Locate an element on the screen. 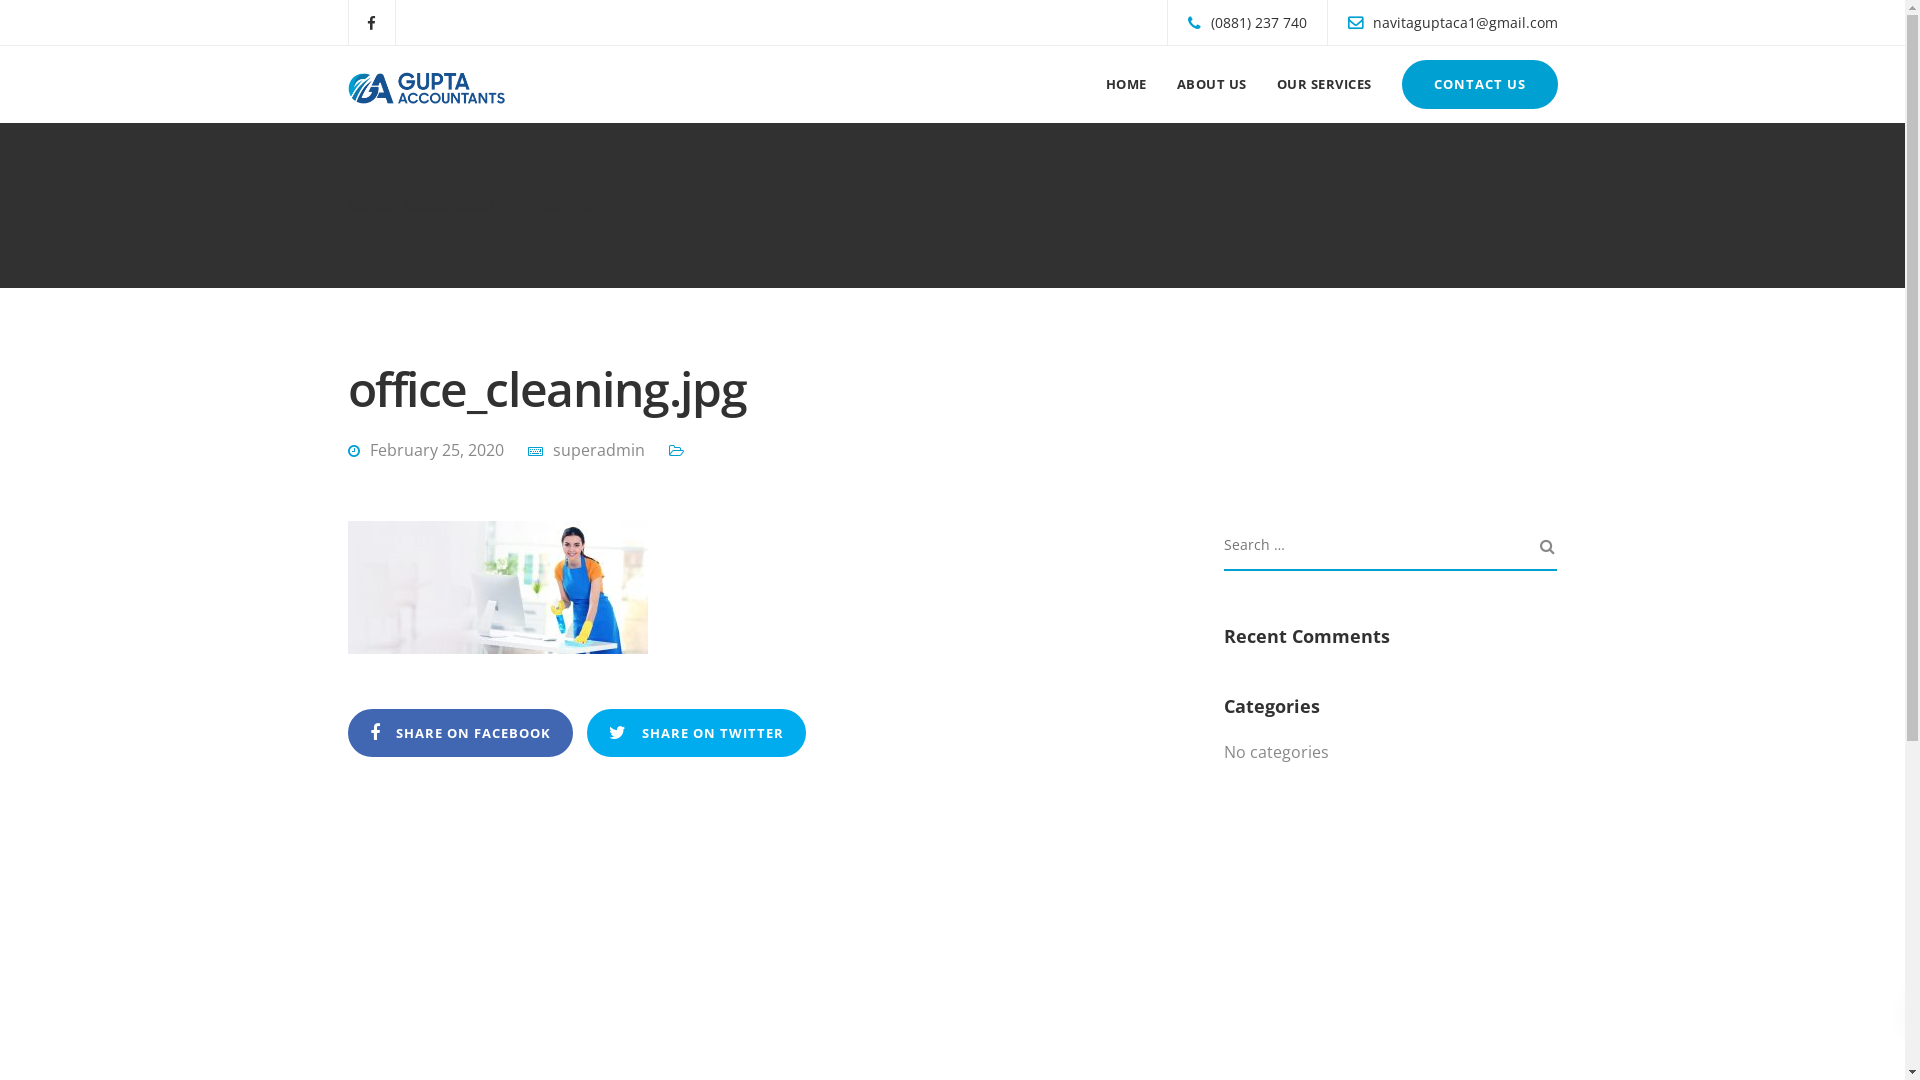 Image resolution: width=1920 pixels, height=1080 pixels. HOME is located at coordinates (1126, 84).